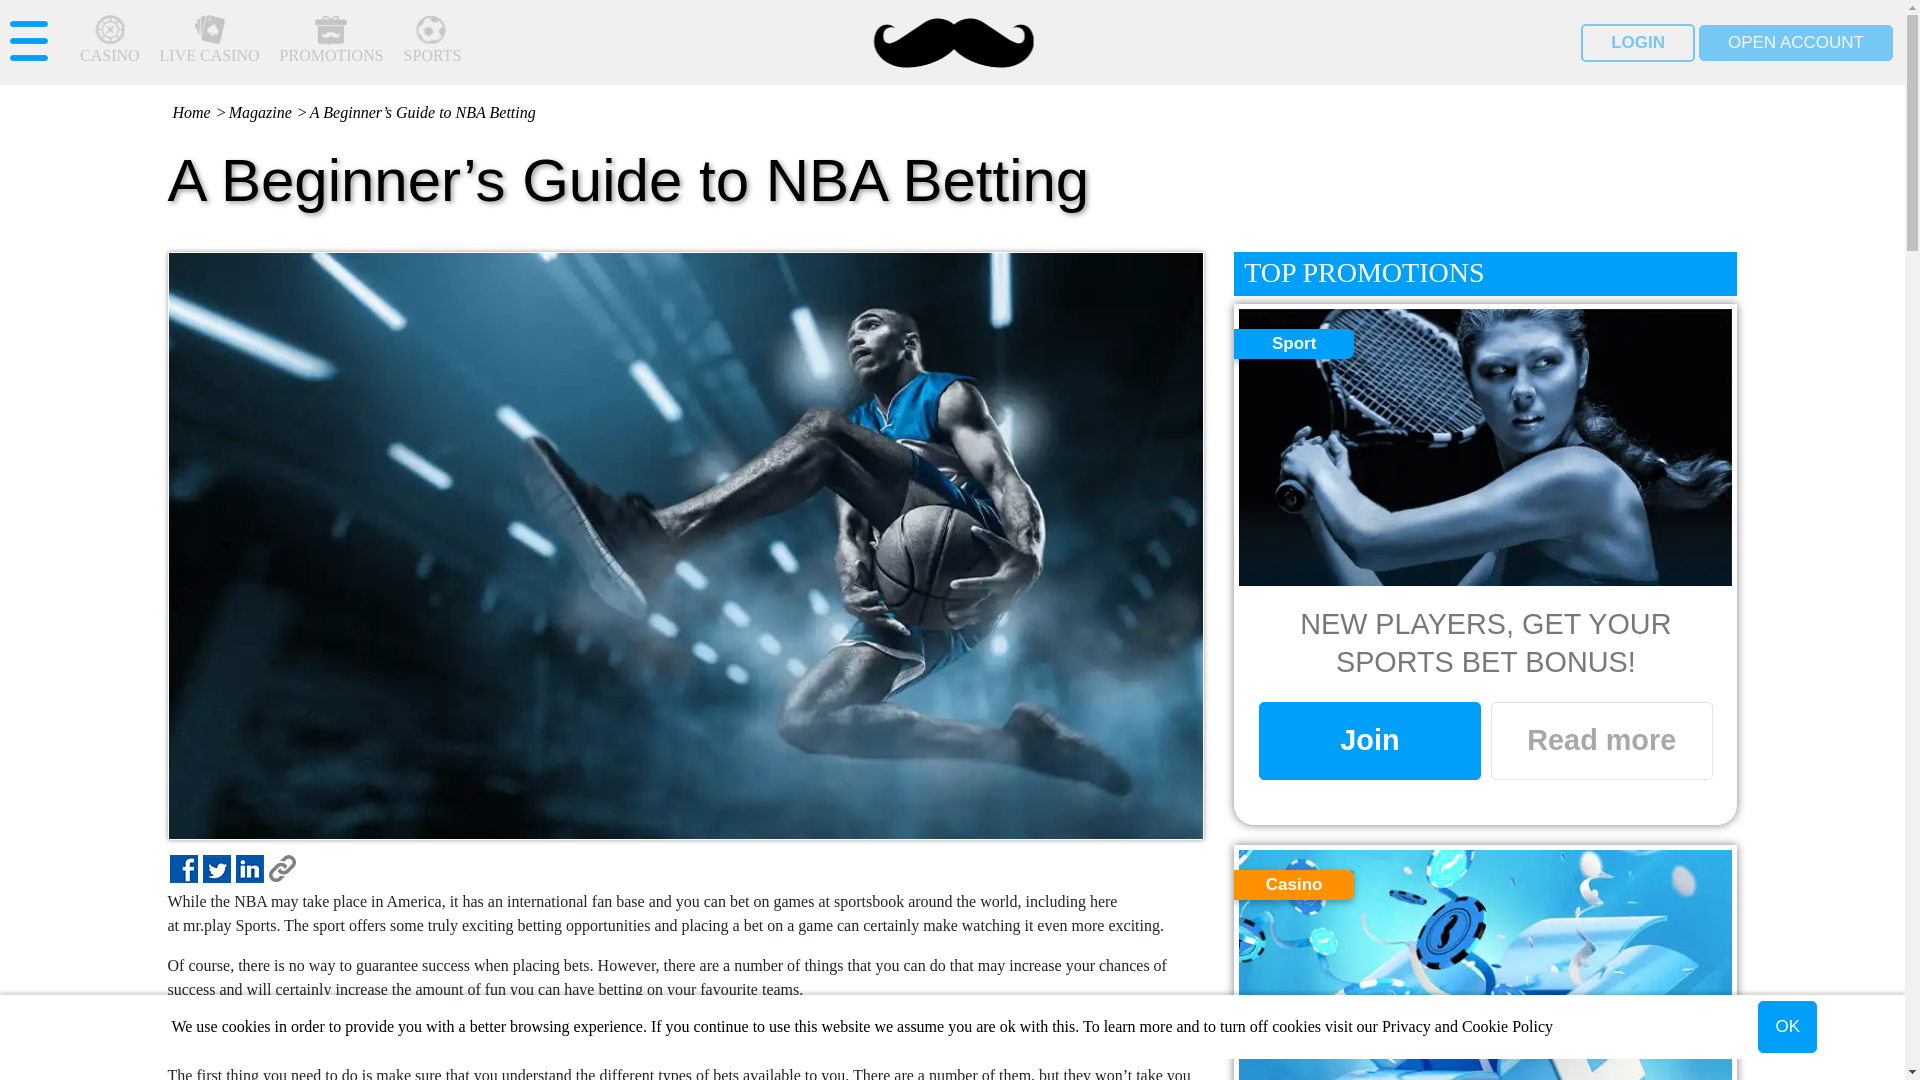 This screenshot has height=1080, width=1920. Describe the element at coordinates (432, 44) in the screenshot. I see `SPORTS` at that location.